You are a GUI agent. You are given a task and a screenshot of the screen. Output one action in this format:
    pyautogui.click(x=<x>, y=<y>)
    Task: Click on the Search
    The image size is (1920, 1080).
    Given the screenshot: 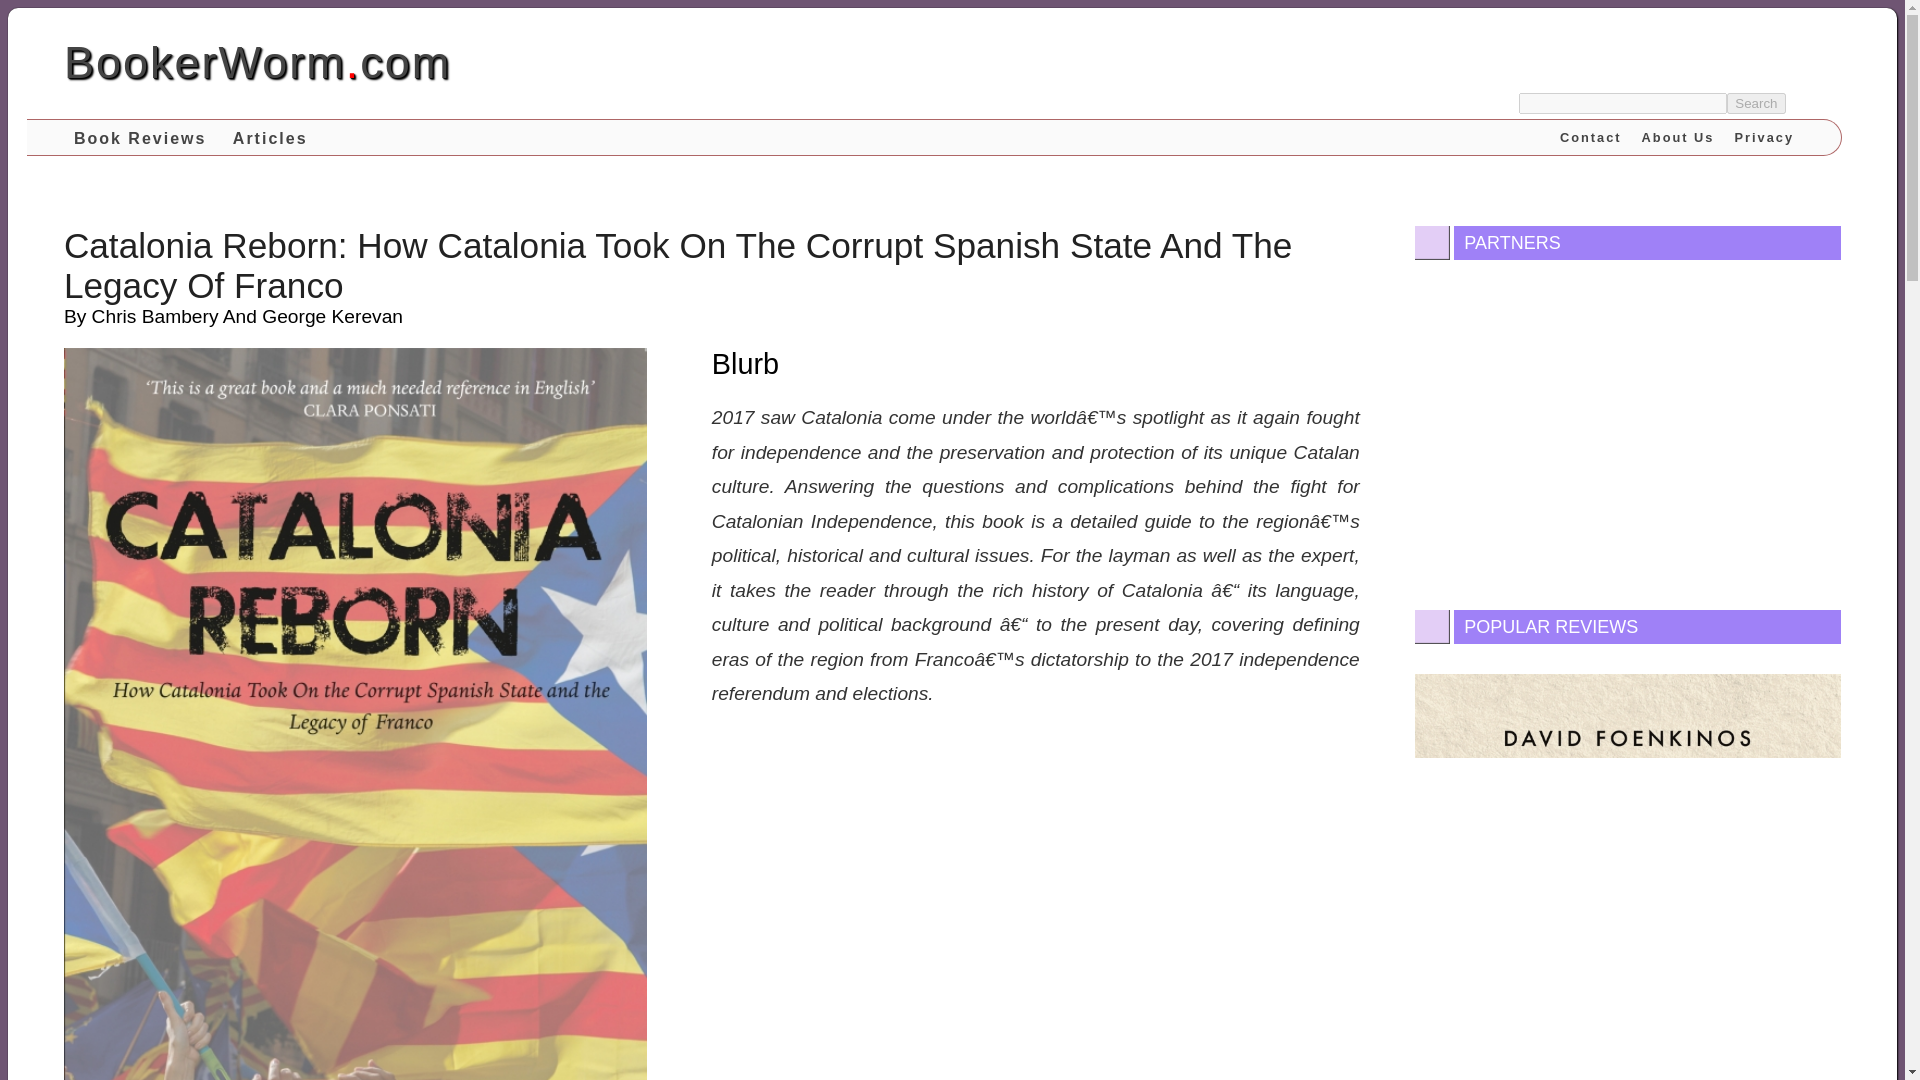 What is the action you would take?
    pyautogui.click(x=1756, y=103)
    